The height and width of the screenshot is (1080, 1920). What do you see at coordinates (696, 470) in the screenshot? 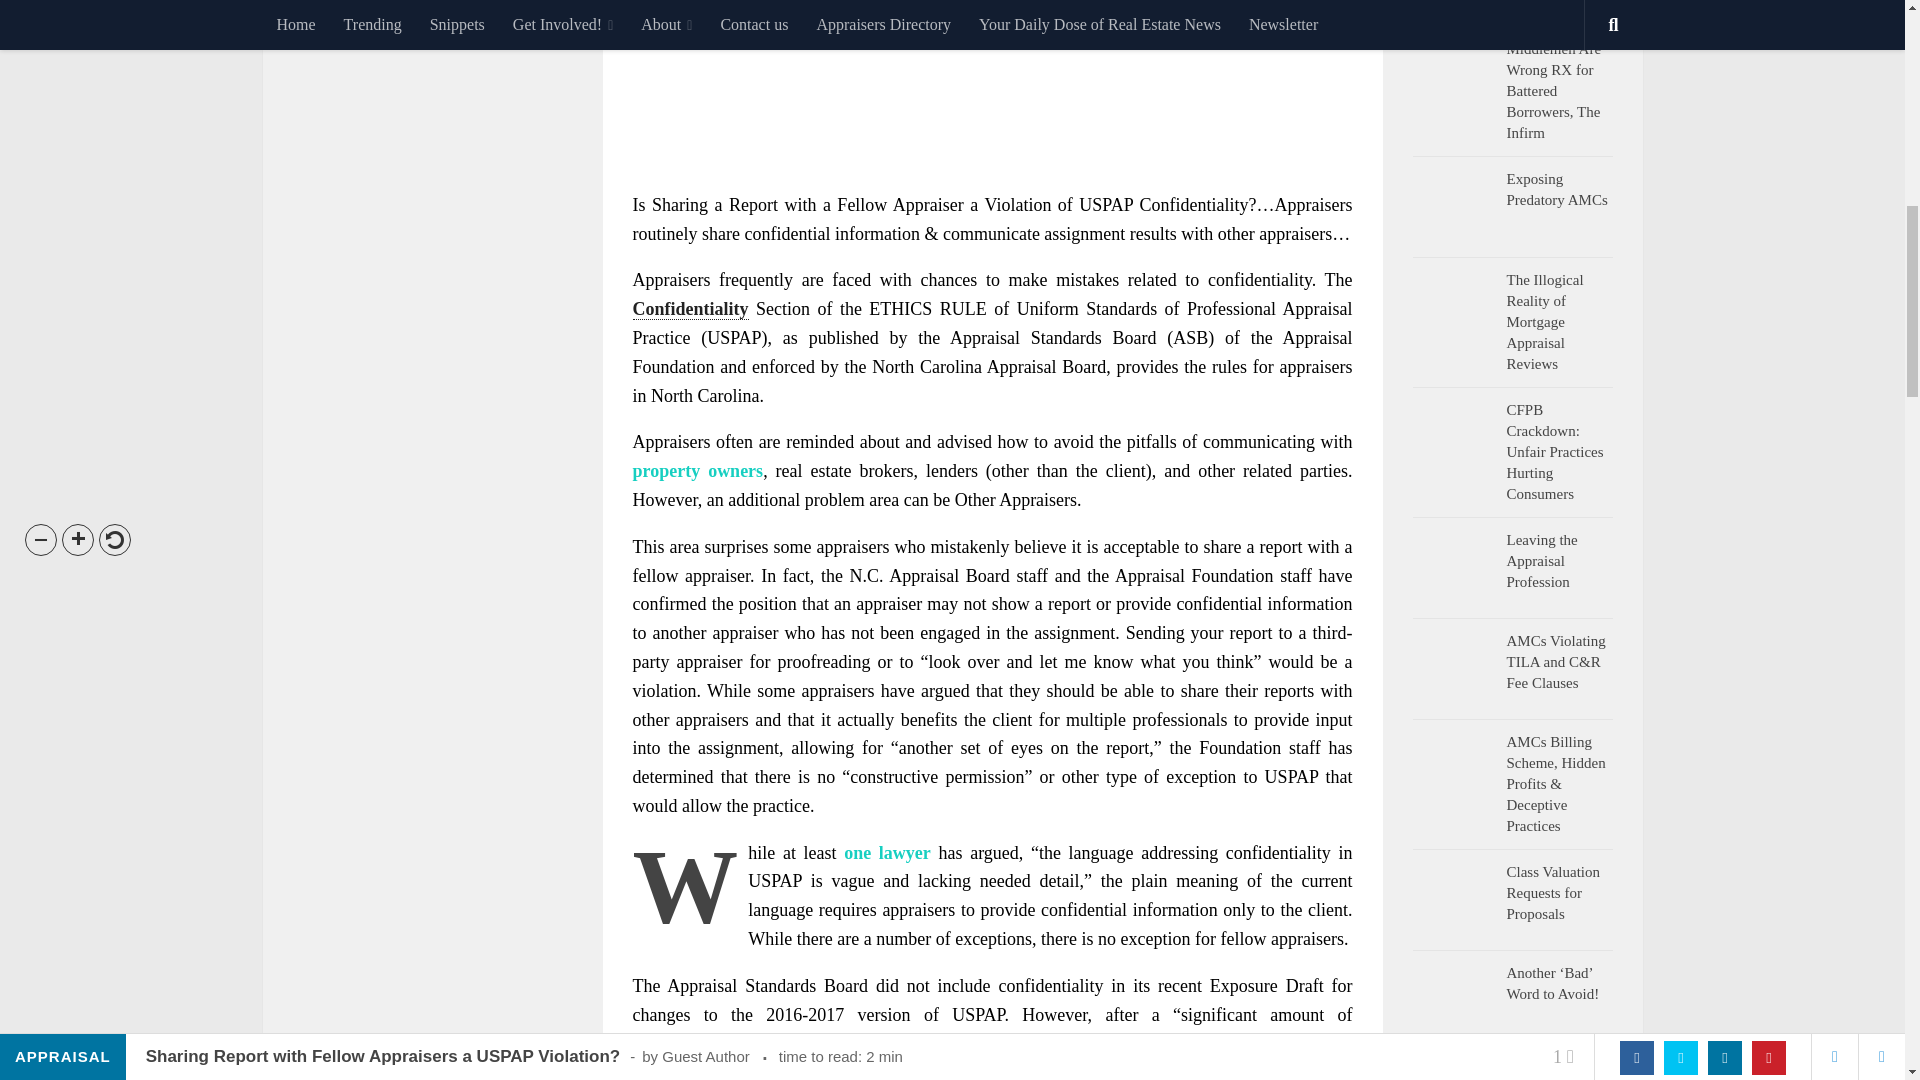
I see `property owners` at bounding box center [696, 470].